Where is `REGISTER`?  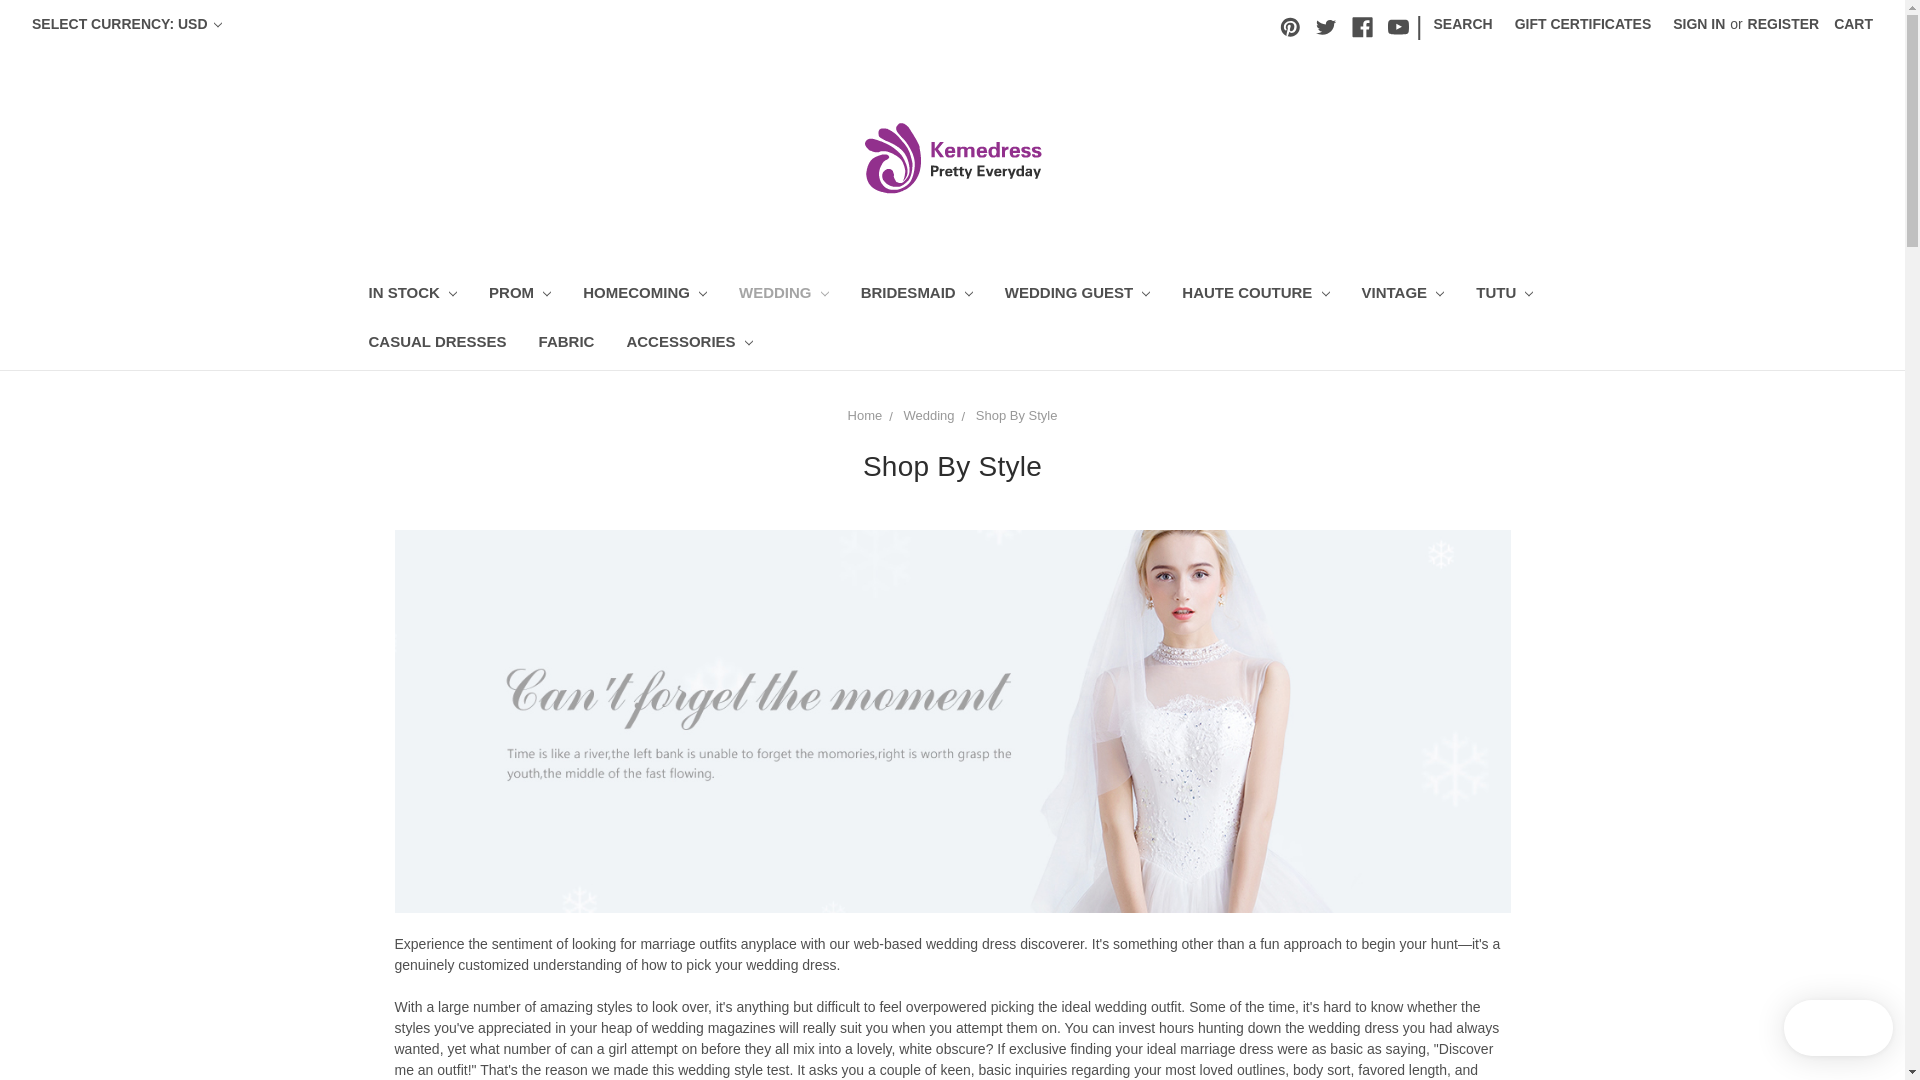 REGISTER is located at coordinates (1784, 24).